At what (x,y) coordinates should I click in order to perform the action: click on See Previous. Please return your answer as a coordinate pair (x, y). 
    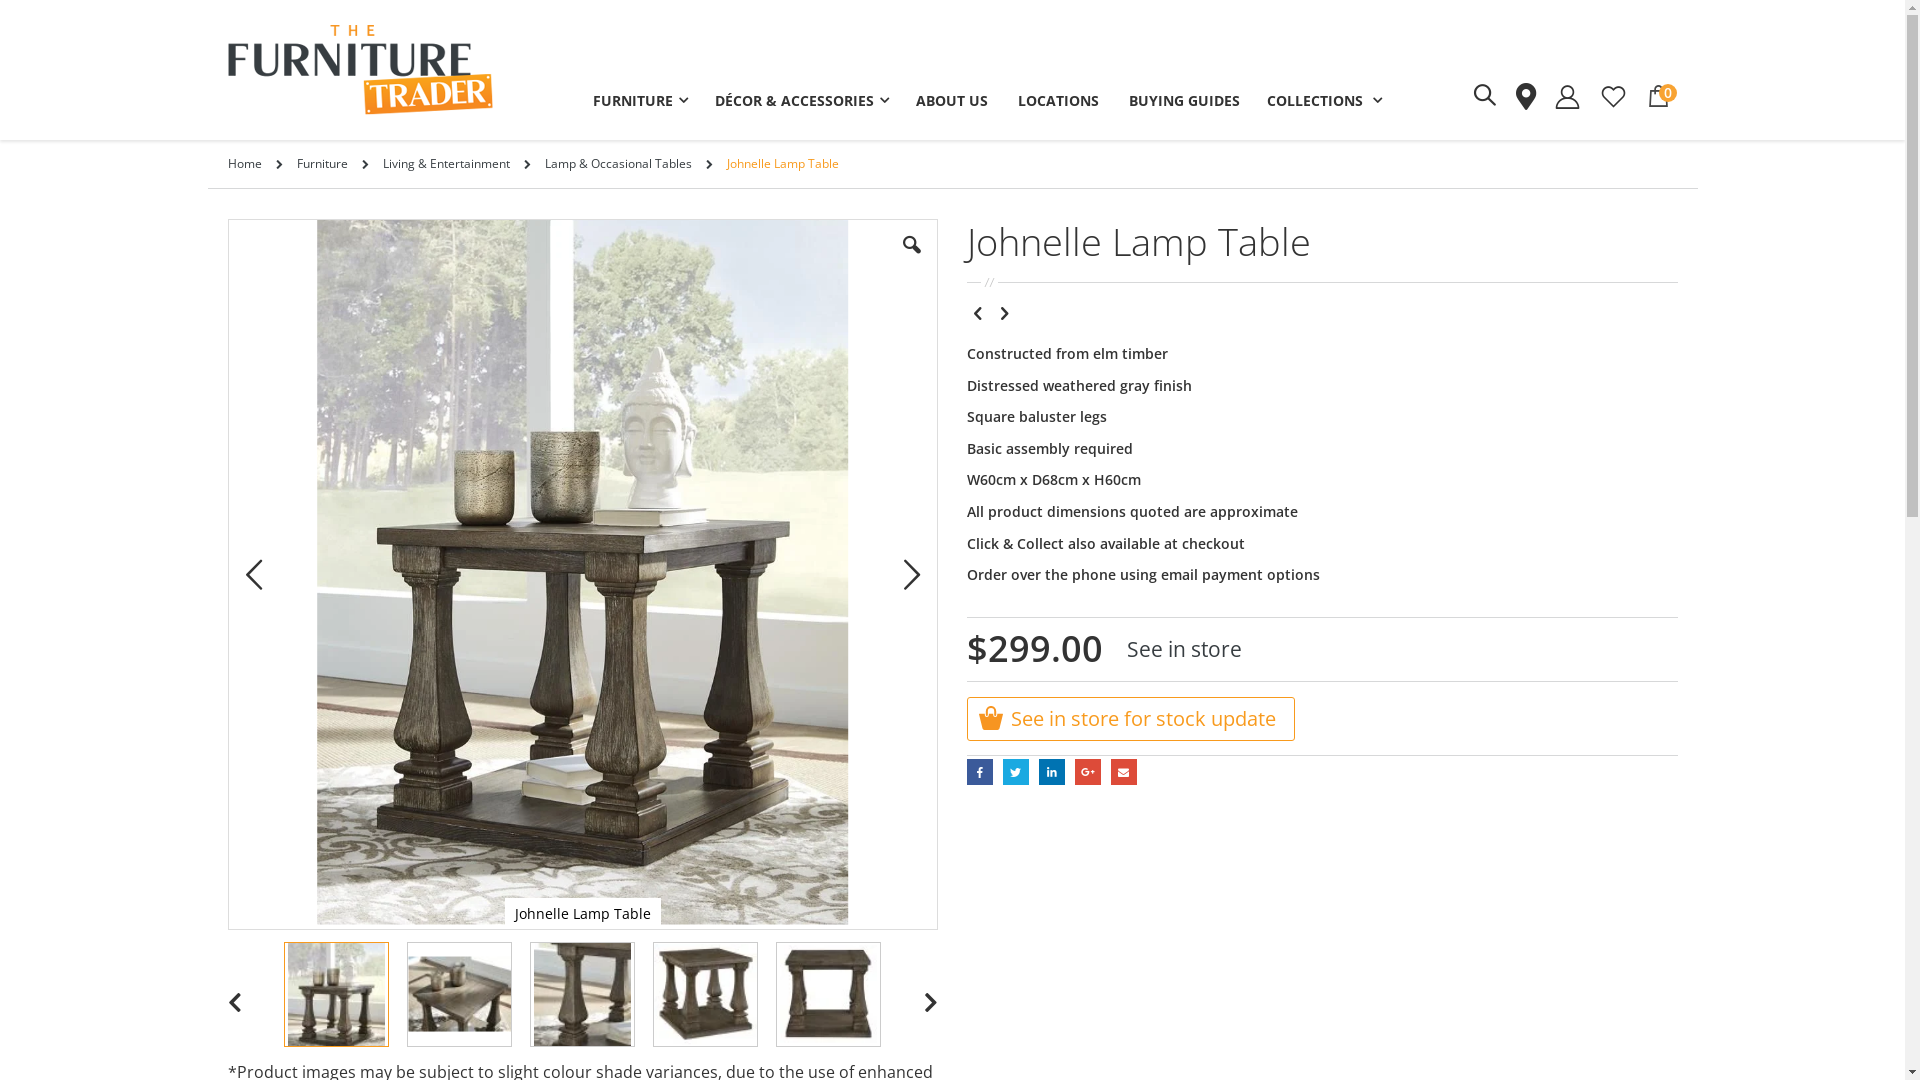
    Looking at the image, I should click on (978, 312).